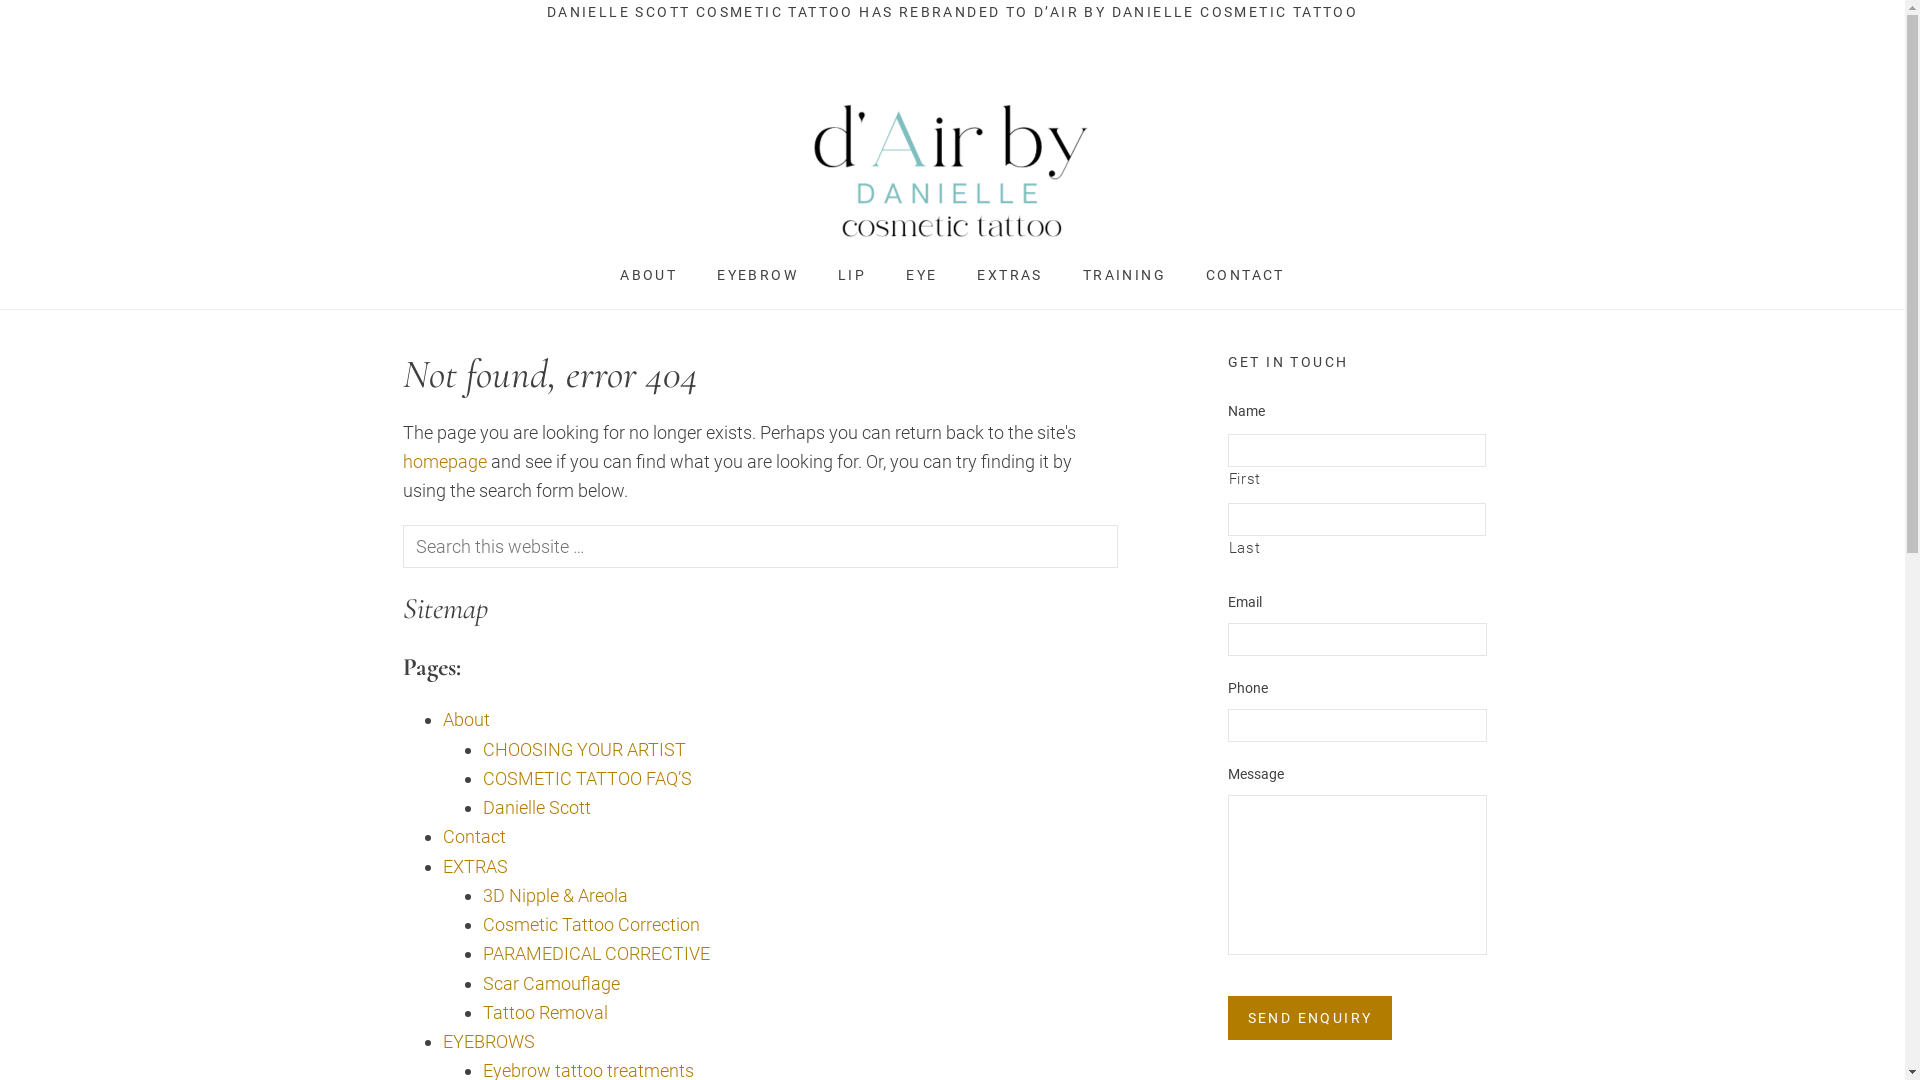 This screenshot has height=1080, width=1920. Describe the element at coordinates (536, 808) in the screenshot. I see `Danielle Scott` at that location.